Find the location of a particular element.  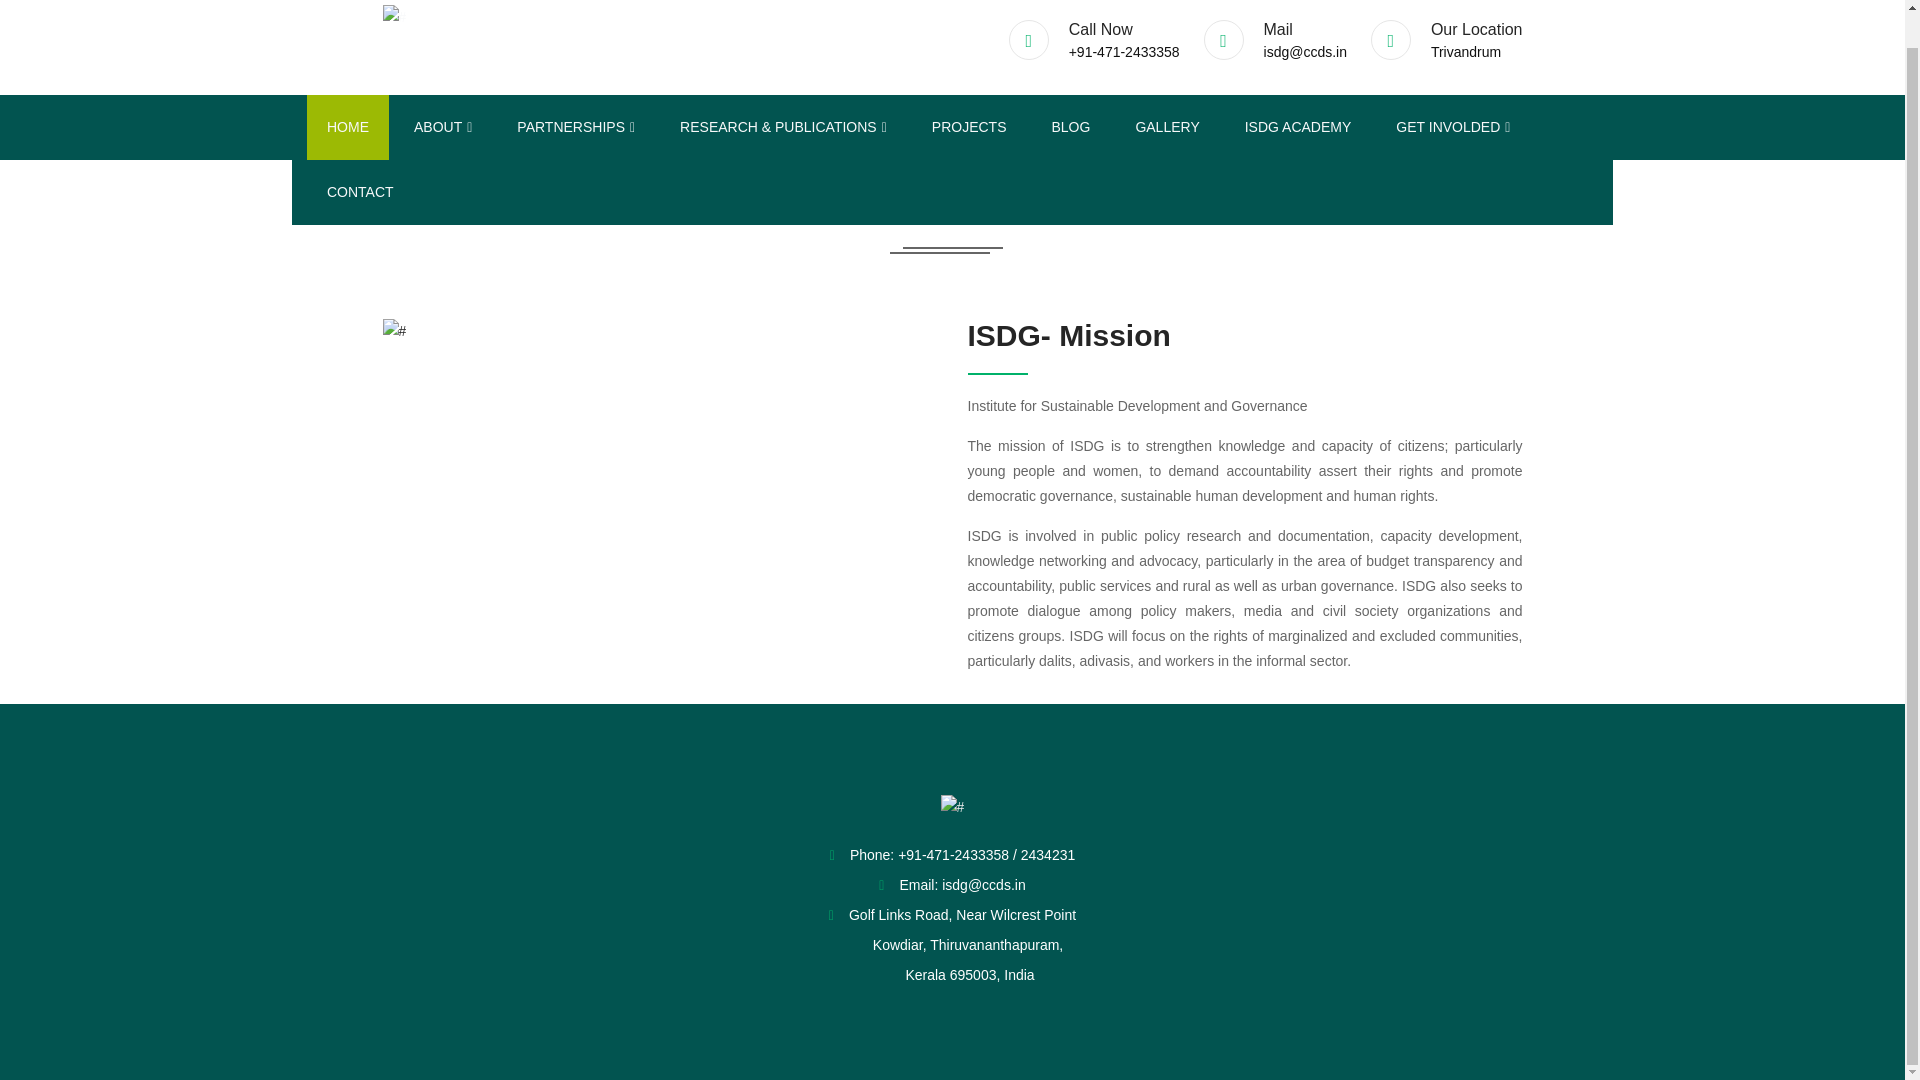

PROJECTS is located at coordinates (970, 127).